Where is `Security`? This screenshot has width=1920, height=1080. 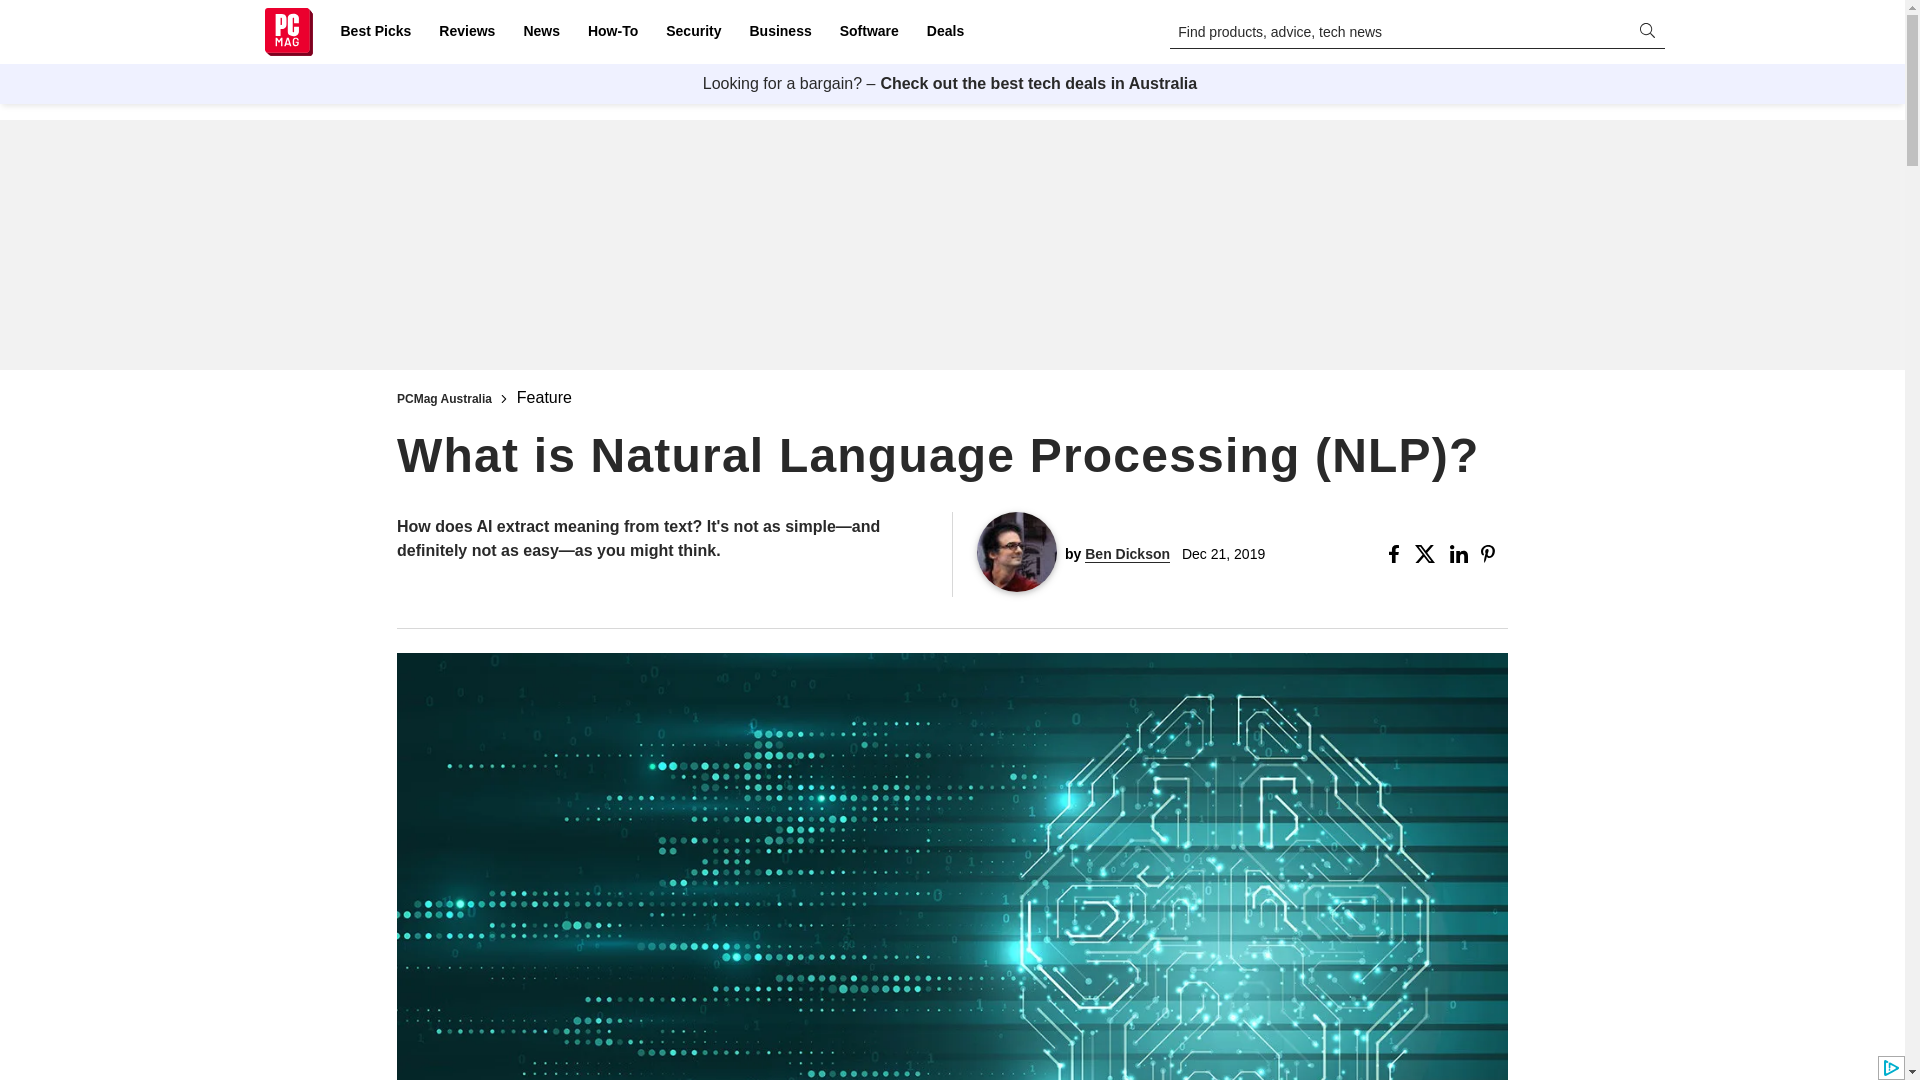
Security is located at coordinates (694, 32).